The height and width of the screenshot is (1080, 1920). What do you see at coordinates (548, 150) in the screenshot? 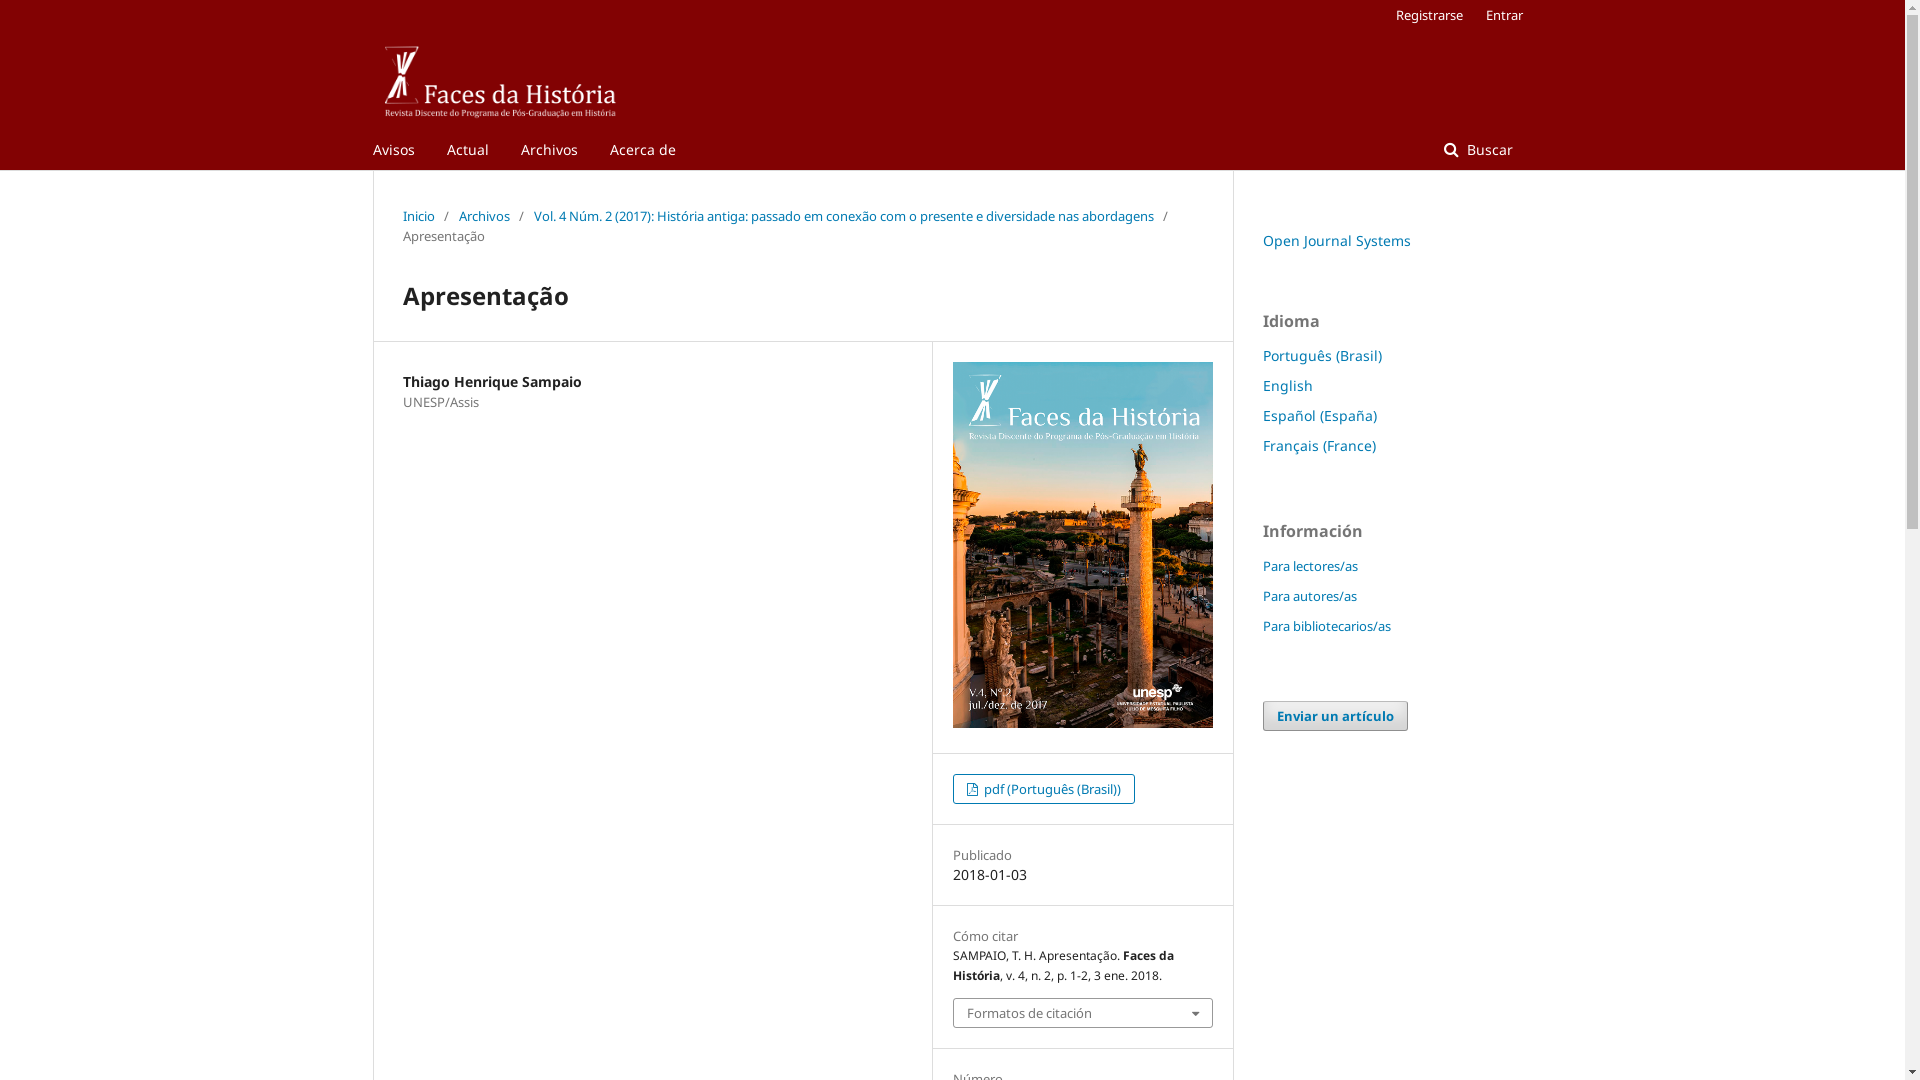
I see `Archivos` at bounding box center [548, 150].